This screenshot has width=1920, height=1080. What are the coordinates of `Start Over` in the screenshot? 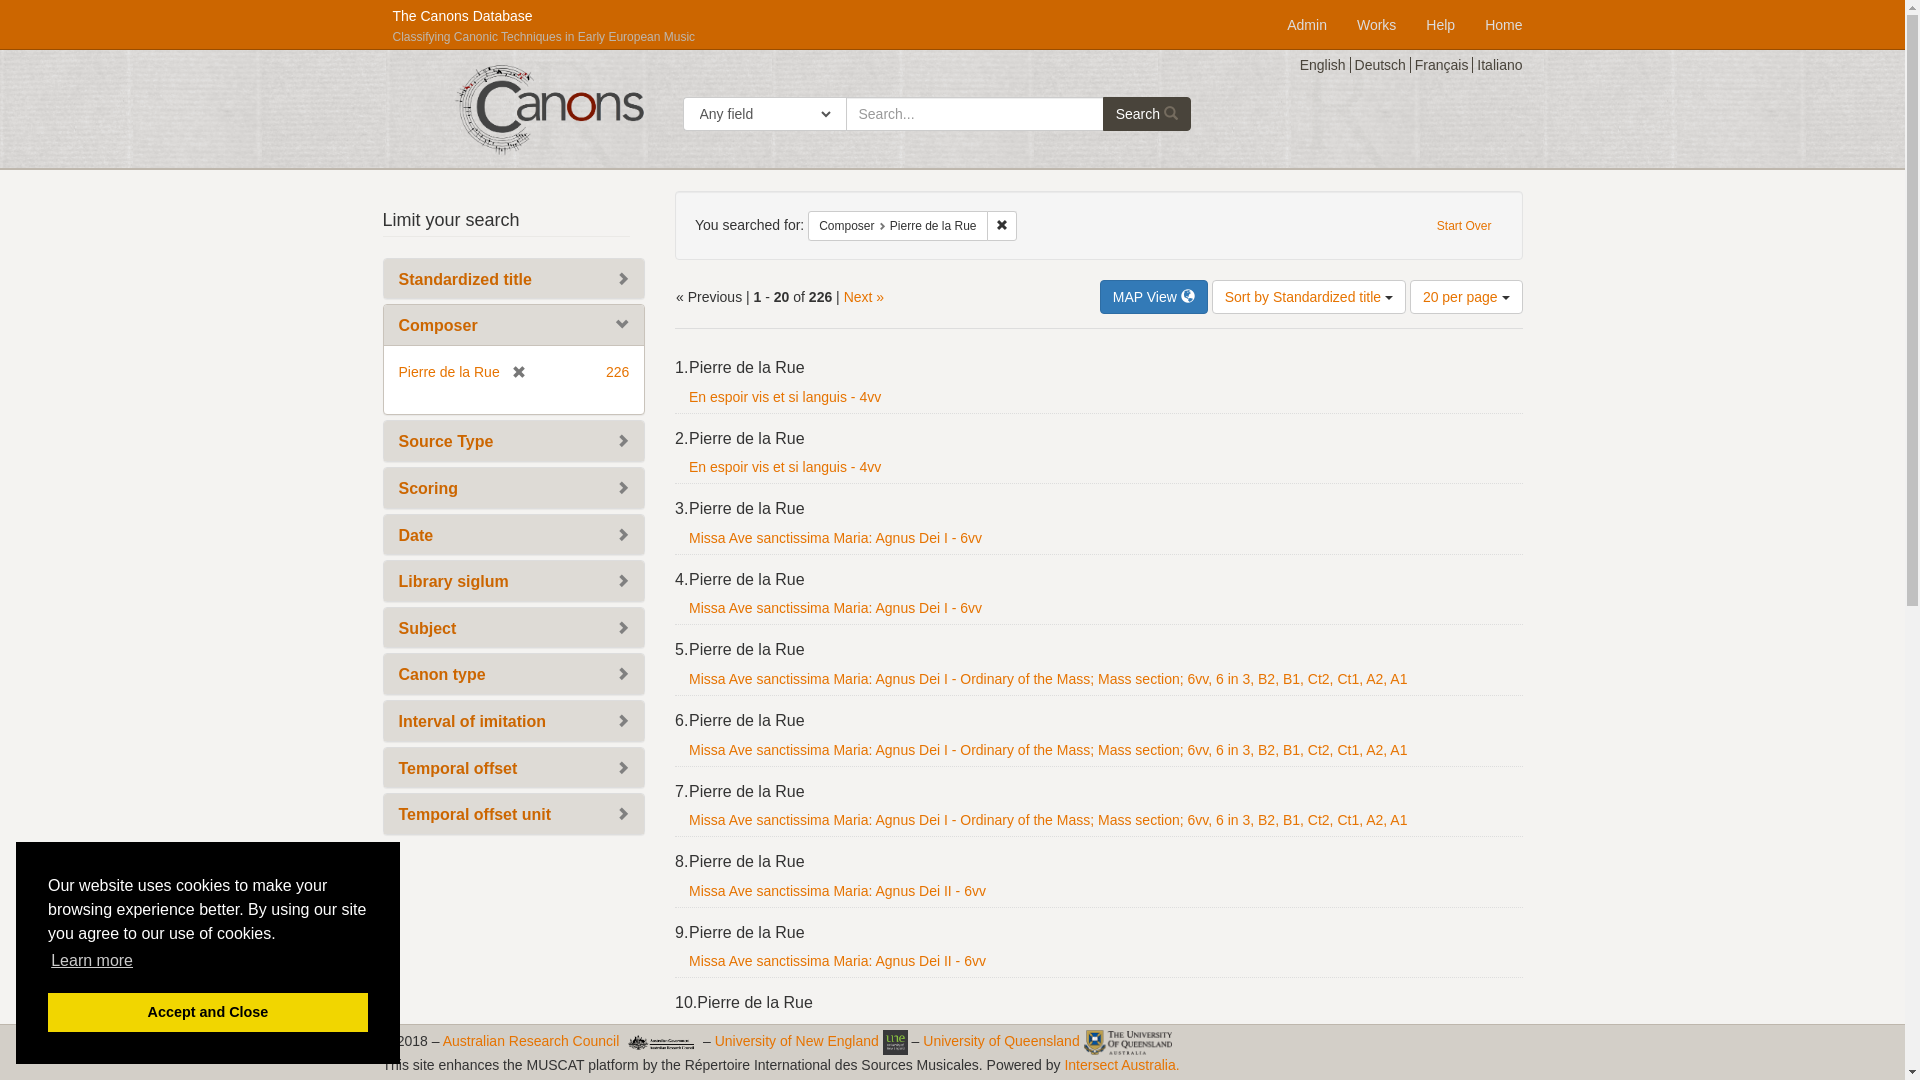 It's located at (1464, 226).